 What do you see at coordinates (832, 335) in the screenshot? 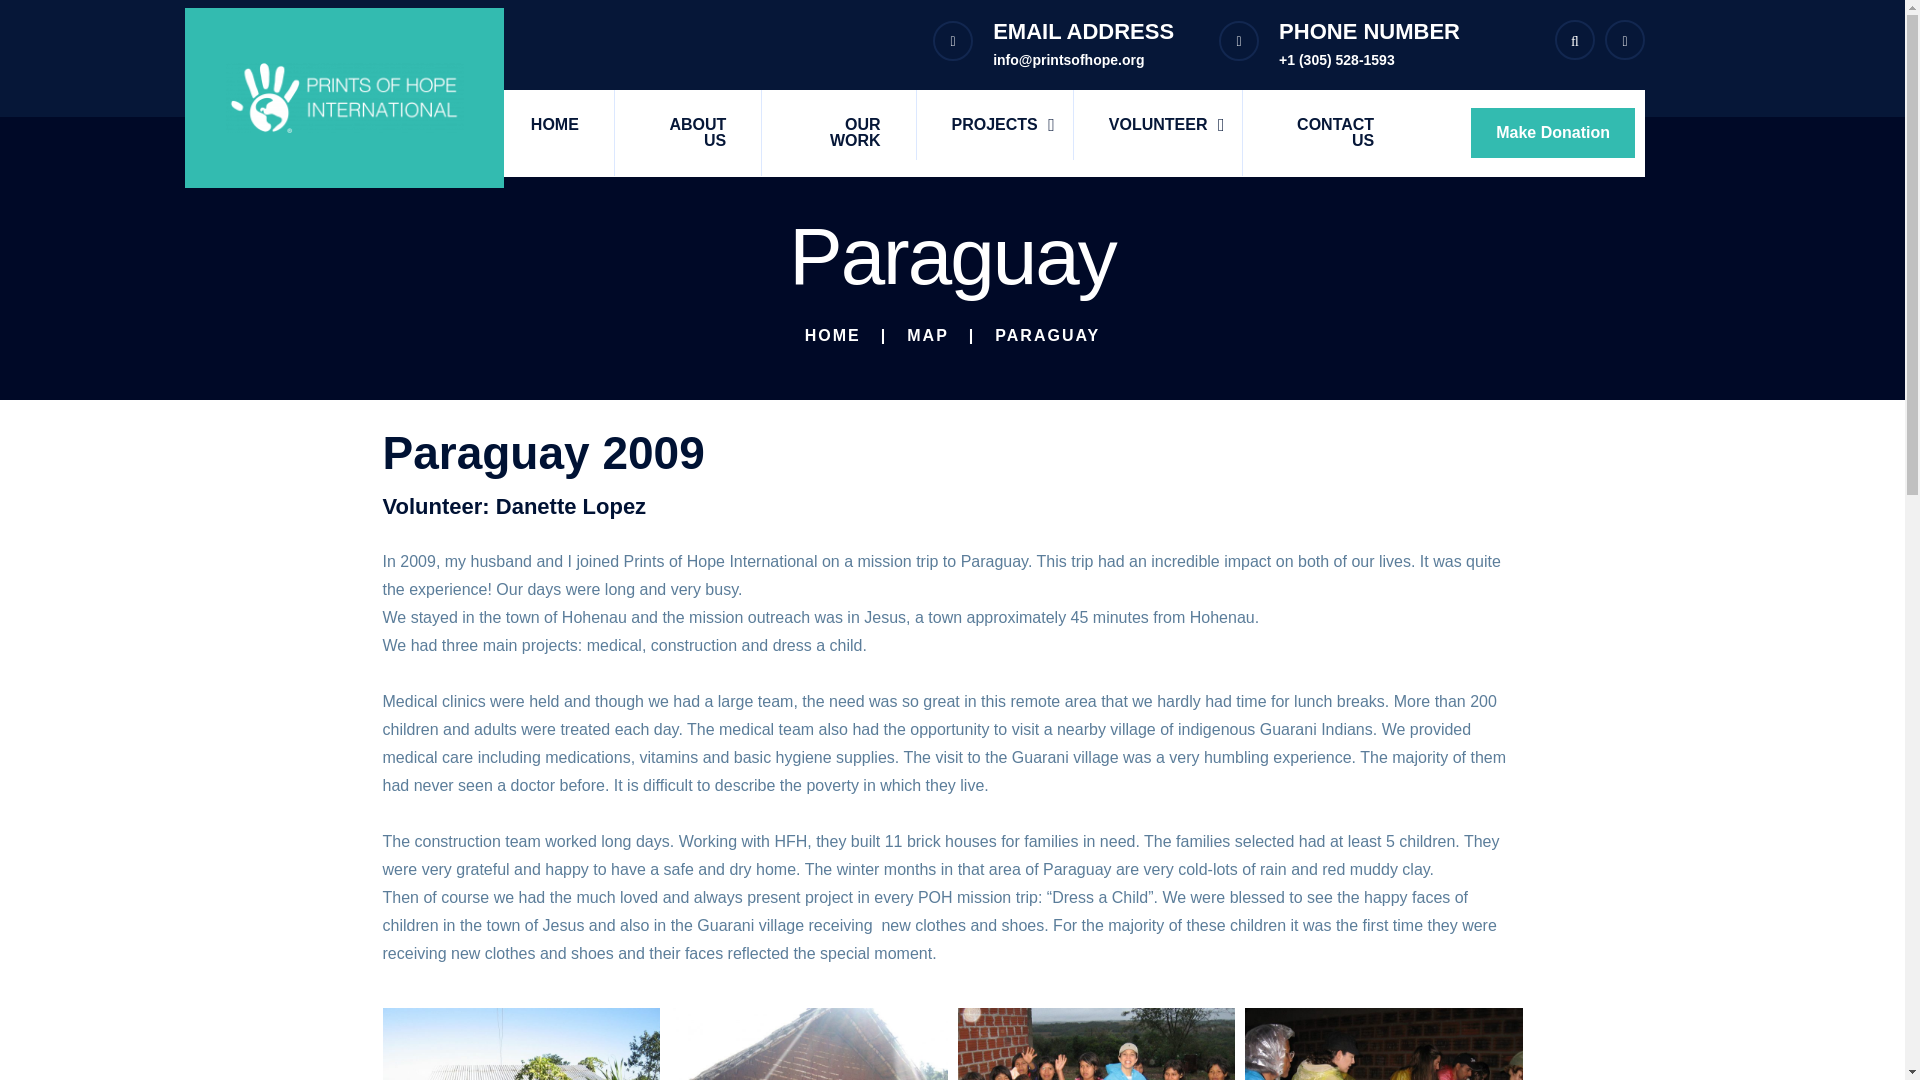
I see `HOME` at bounding box center [832, 335].